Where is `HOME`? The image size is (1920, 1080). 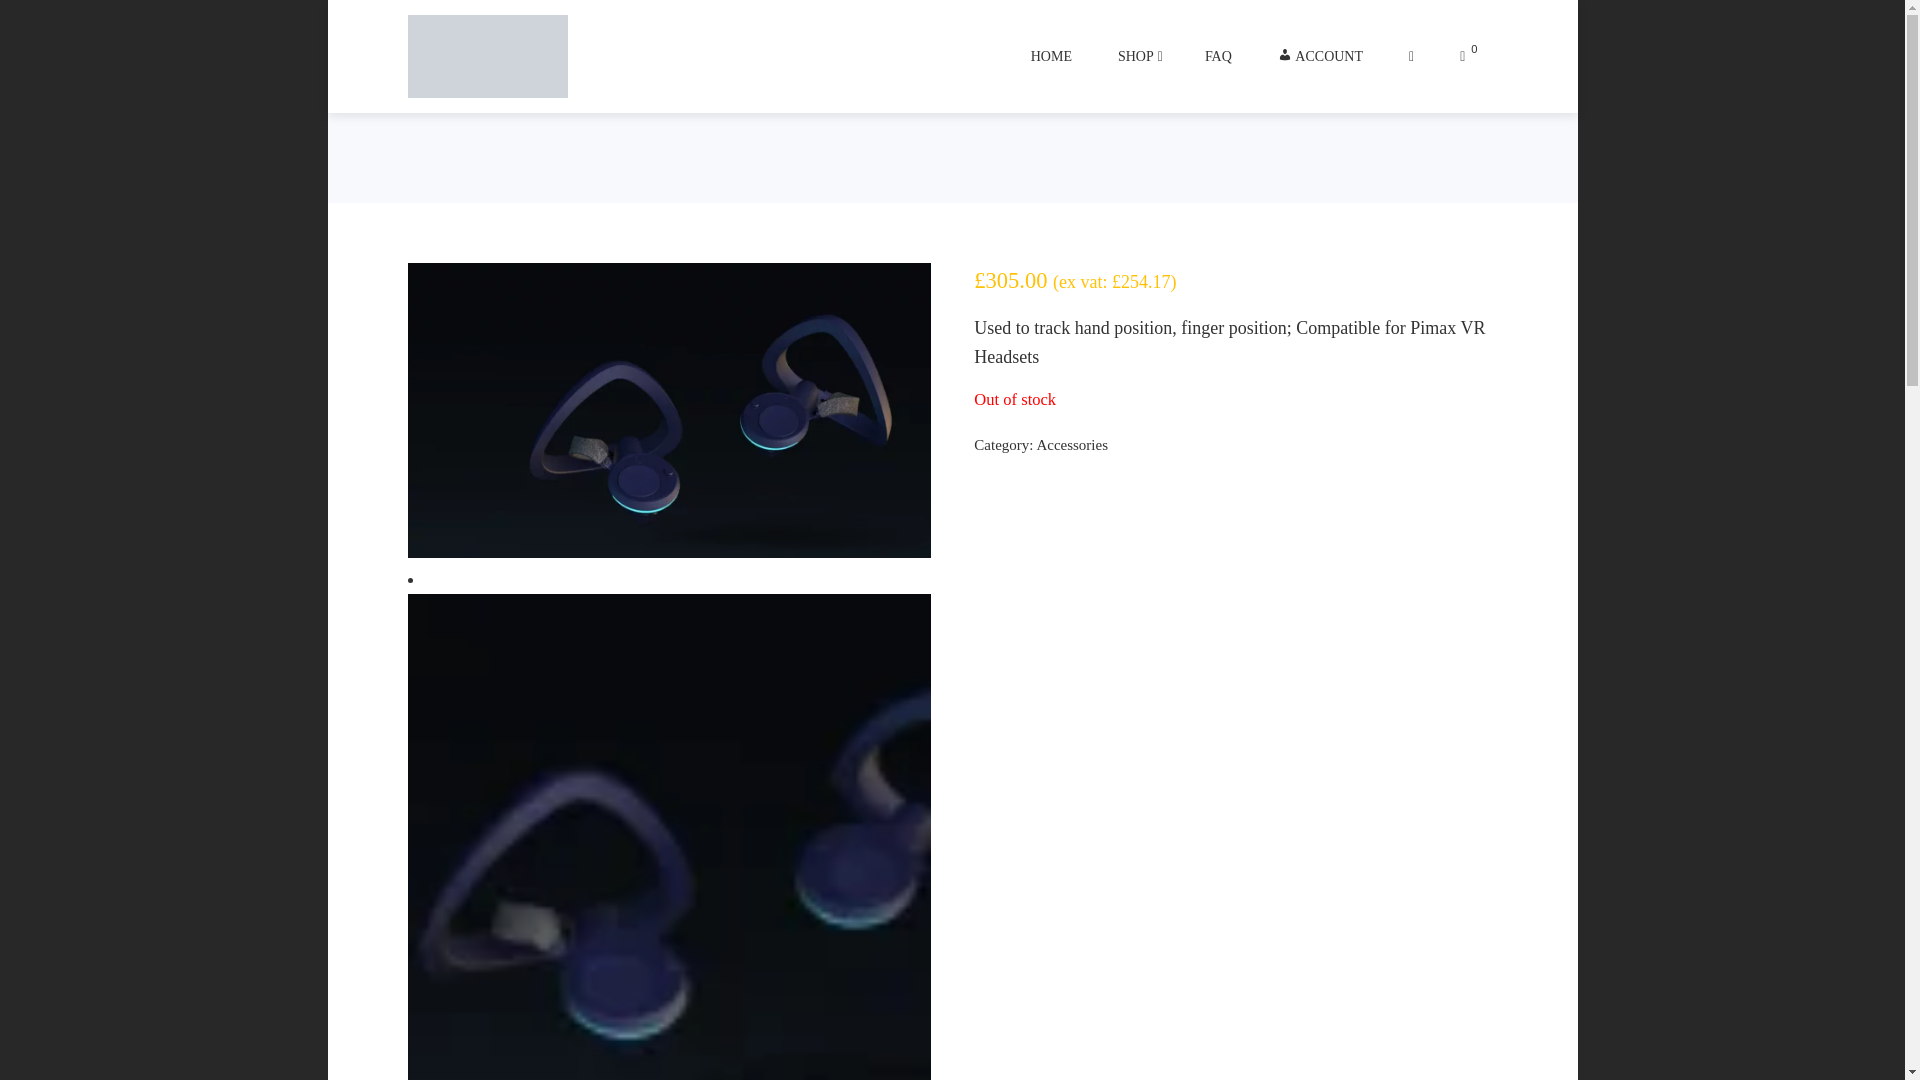
HOME is located at coordinates (1052, 56).